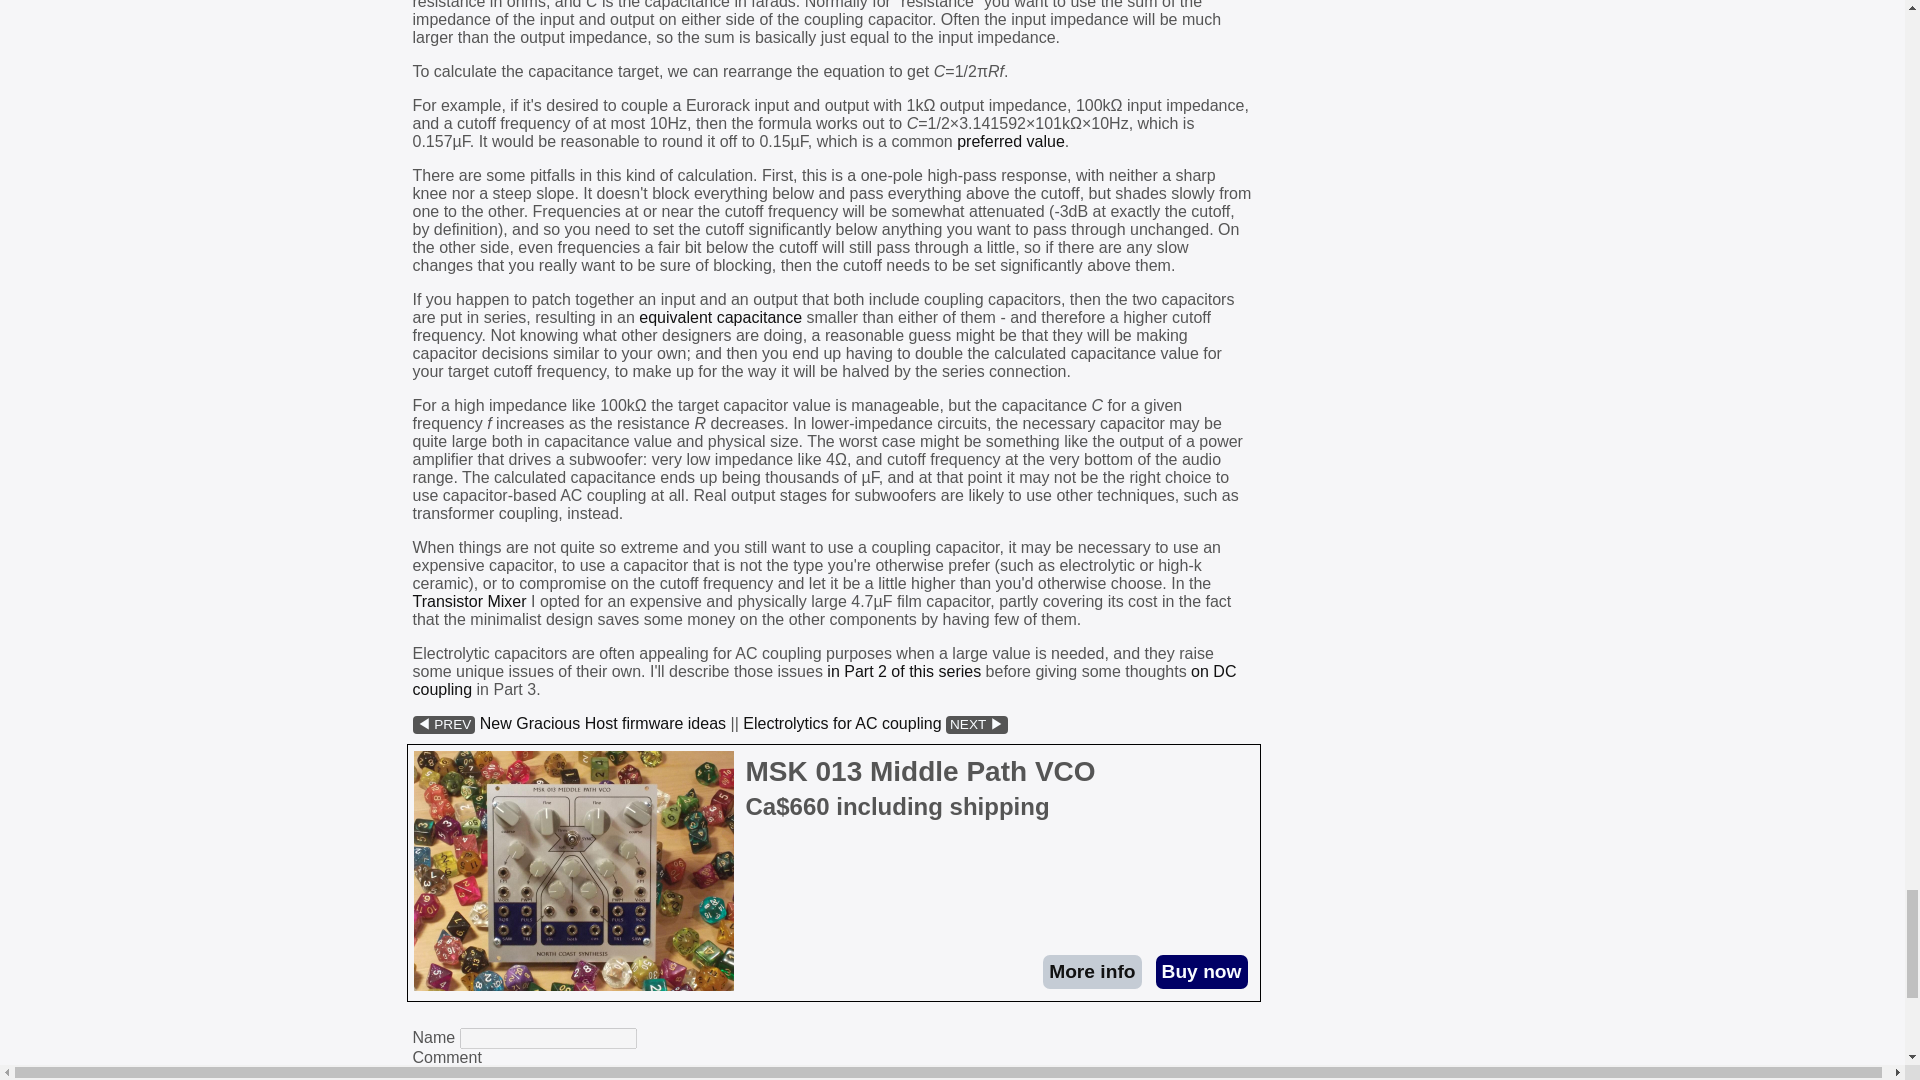 The image size is (1920, 1080). What do you see at coordinates (904, 672) in the screenshot?
I see `in Part 2 of this series` at bounding box center [904, 672].